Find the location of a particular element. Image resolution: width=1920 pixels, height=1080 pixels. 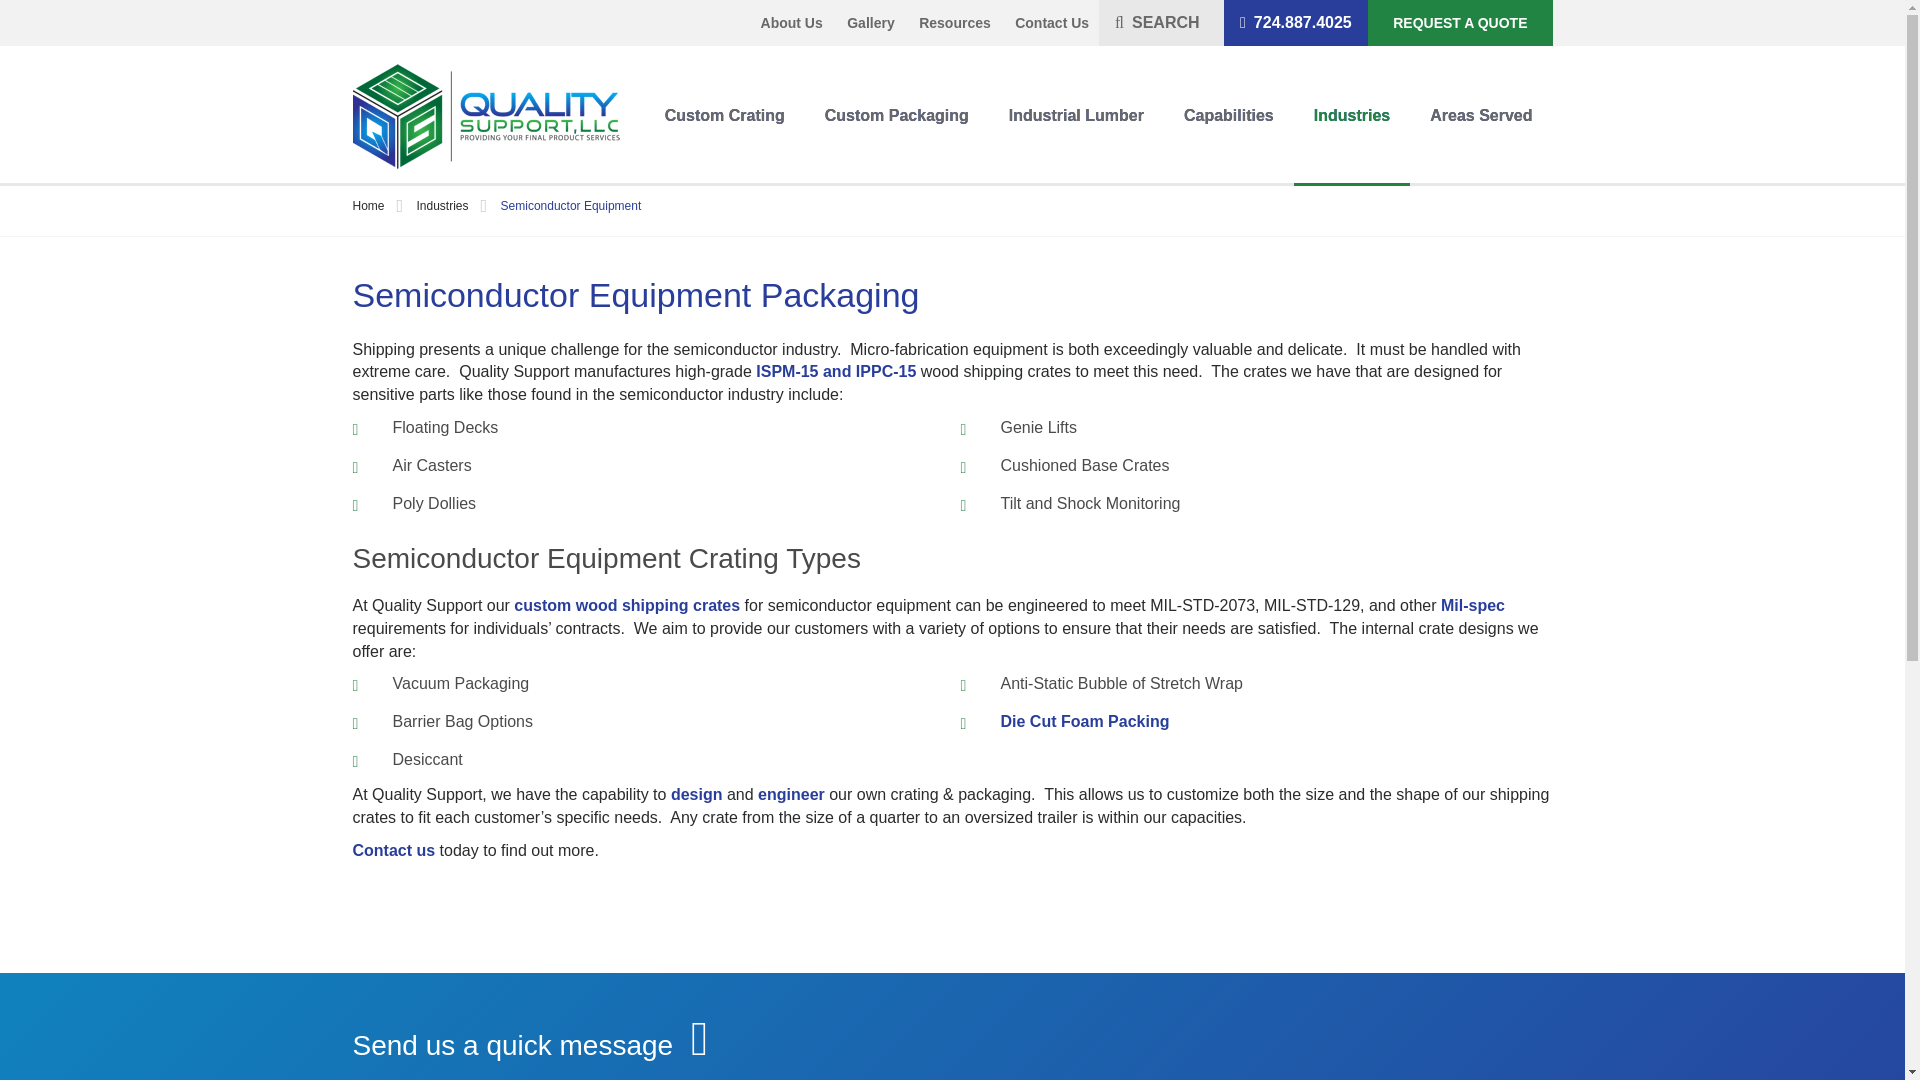

Custom Crating is located at coordinates (724, 116).